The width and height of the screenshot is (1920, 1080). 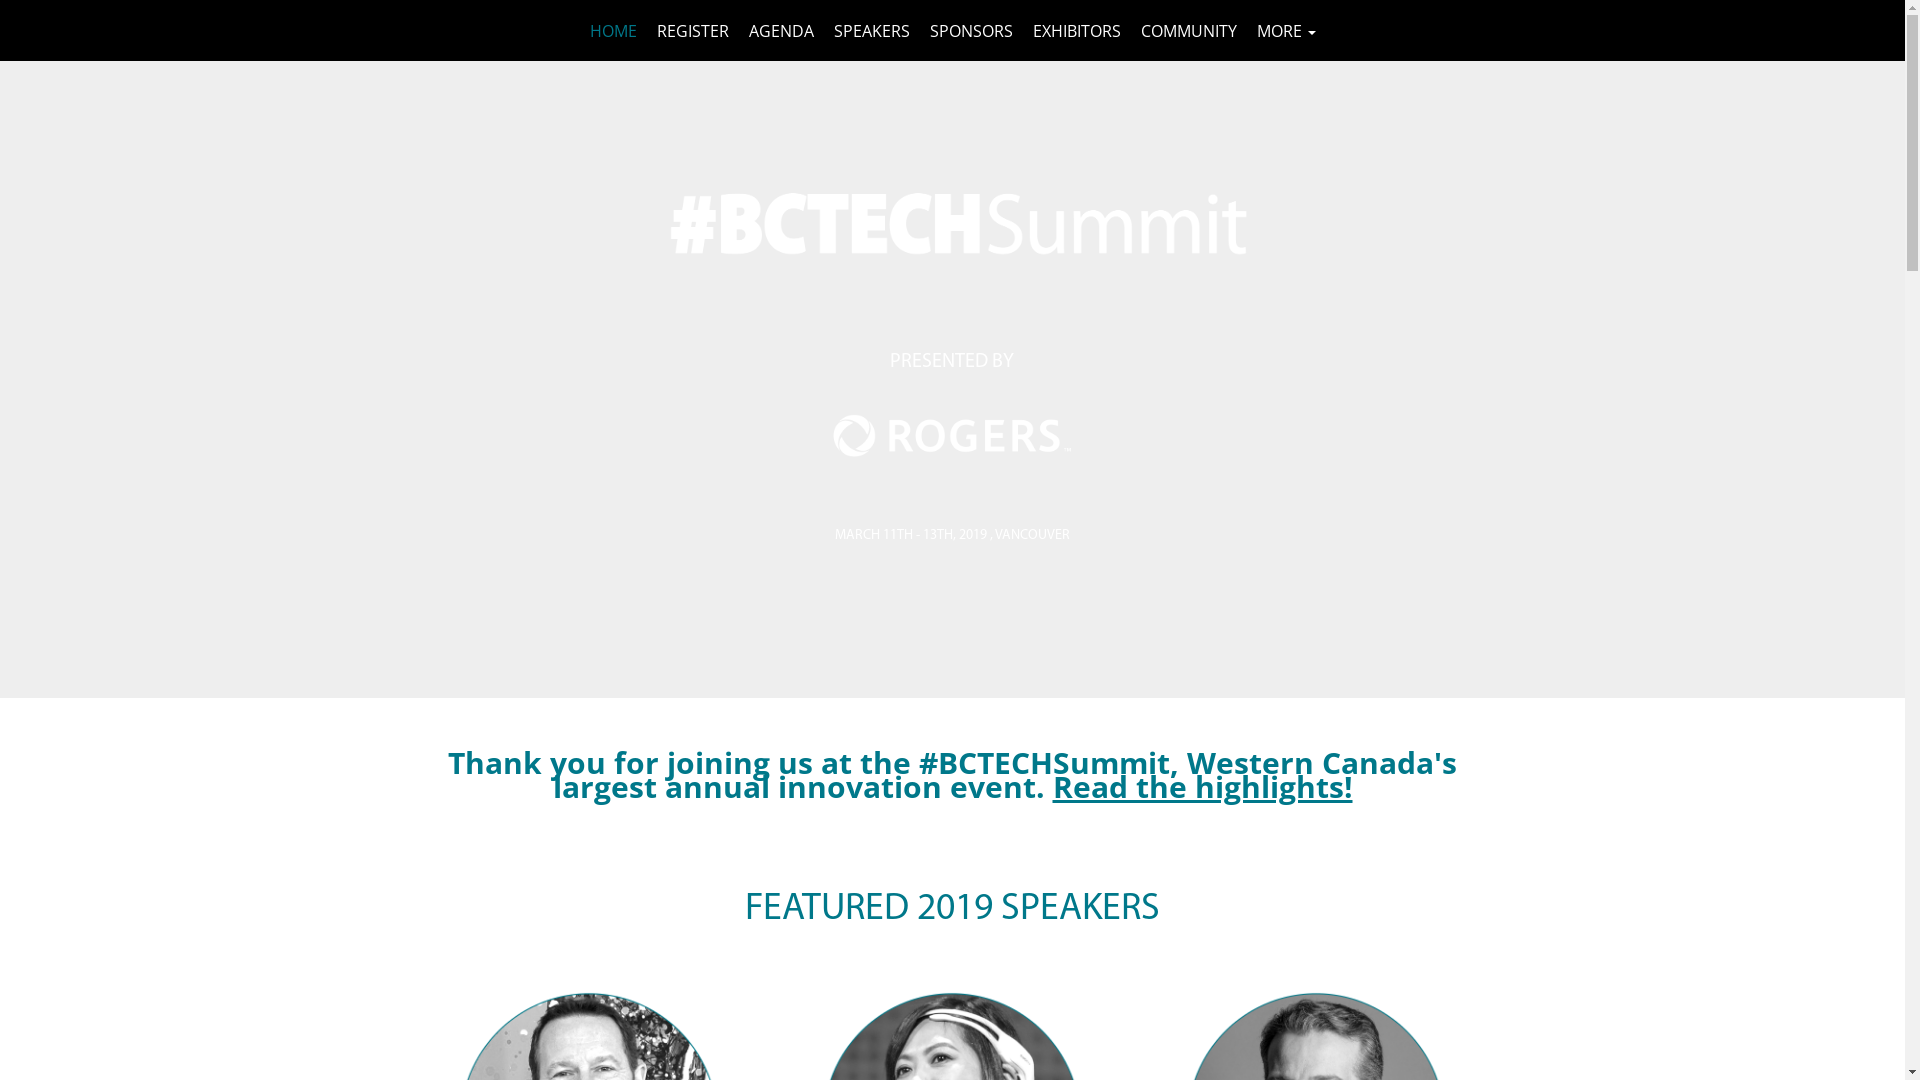 What do you see at coordinates (692, 30) in the screenshot?
I see `REGISTER` at bounding box center [692, 30].